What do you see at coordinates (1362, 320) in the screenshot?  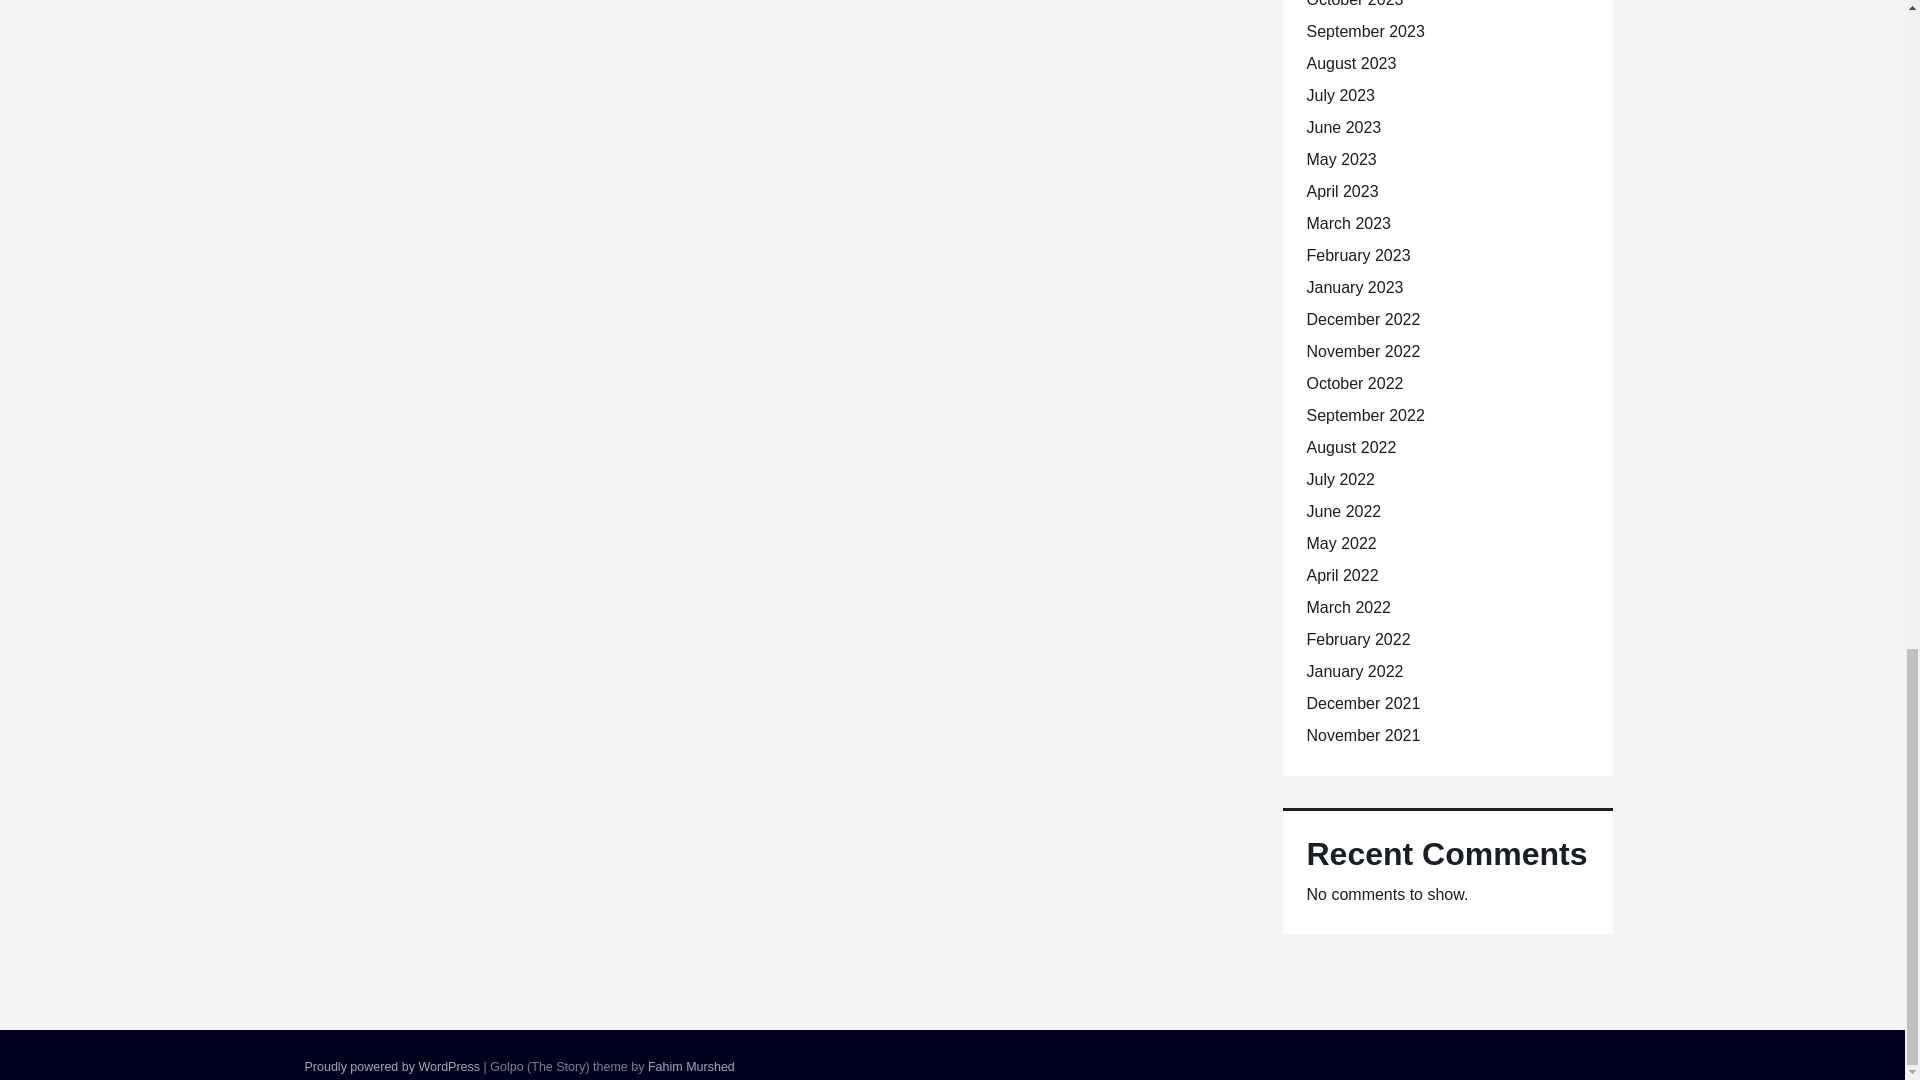 I see `December 2022` at bounding box center [1362, 320].